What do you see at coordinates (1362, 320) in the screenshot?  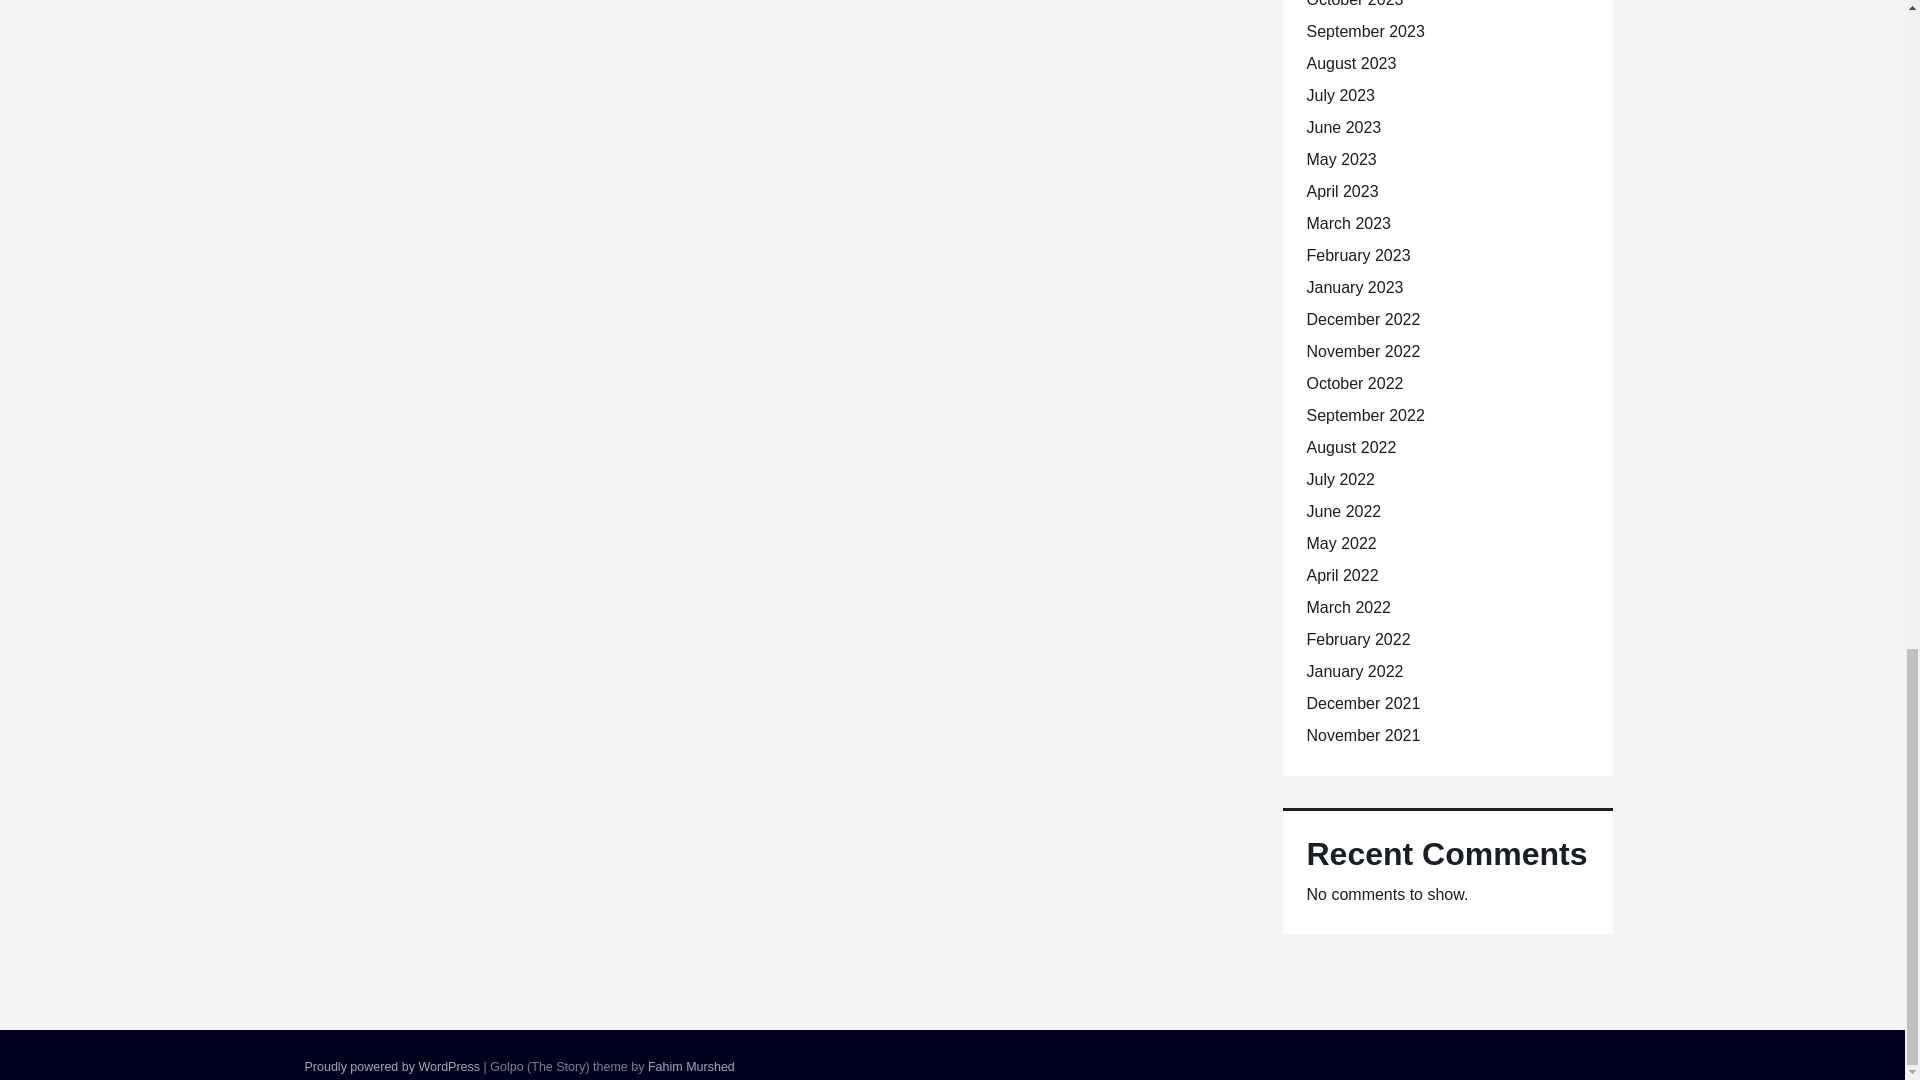 I see `December 2022` at bounding box center [1362, 320].